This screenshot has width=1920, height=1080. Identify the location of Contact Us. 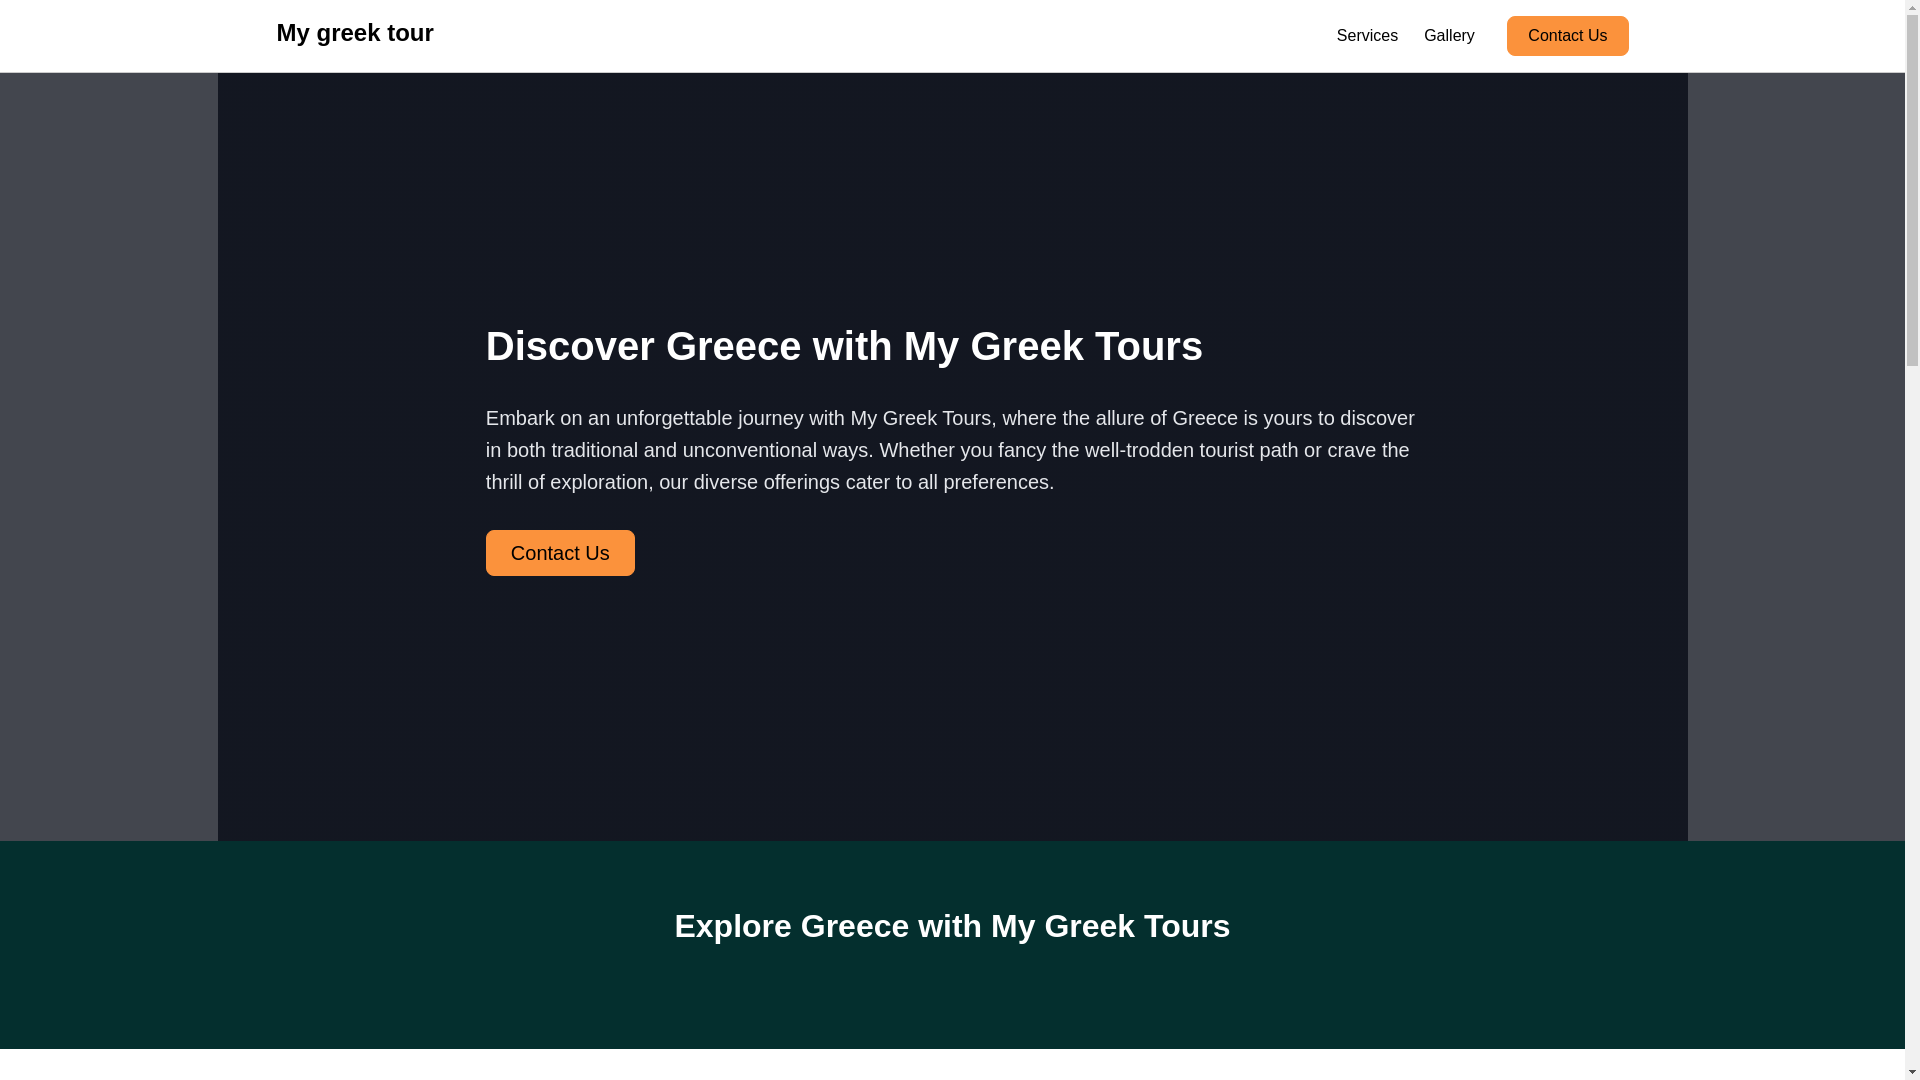
(1568, 36).